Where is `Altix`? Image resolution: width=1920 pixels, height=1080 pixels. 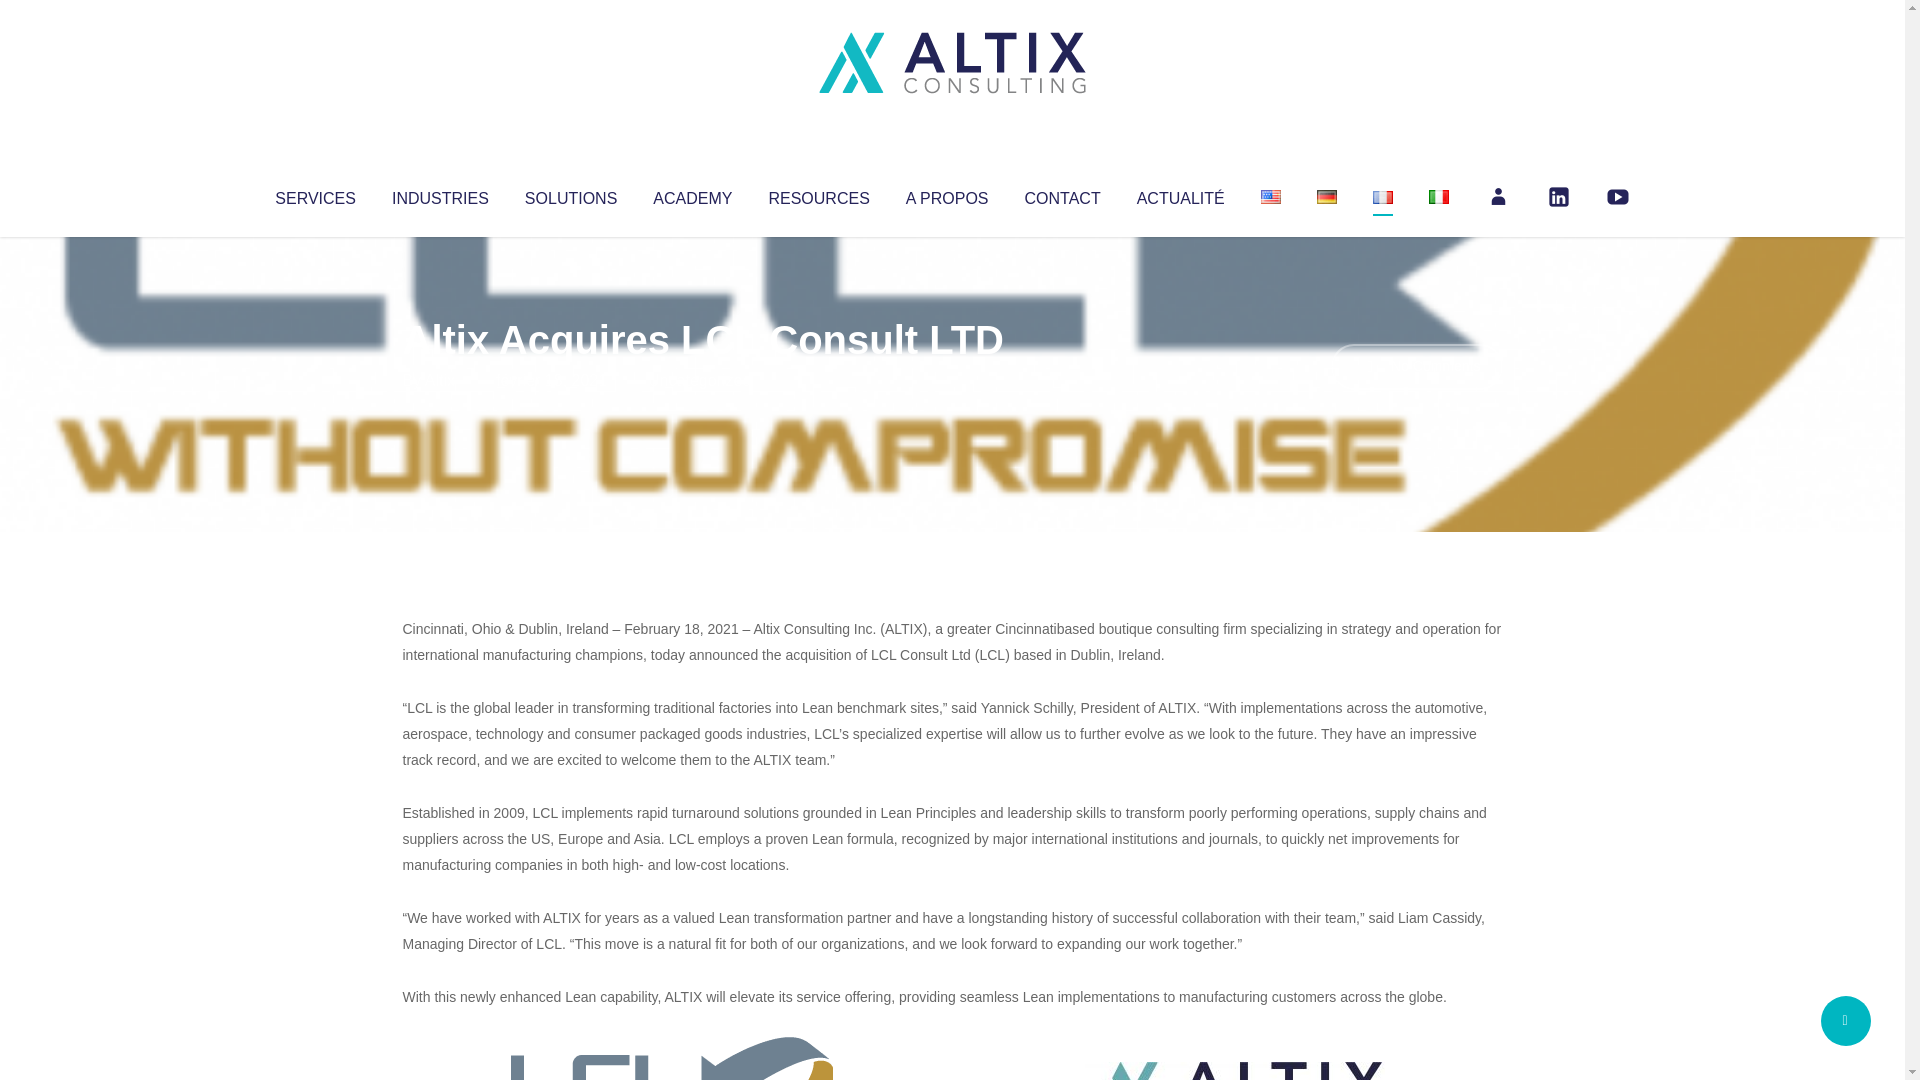
Altix is located at coordinates (440, 380).